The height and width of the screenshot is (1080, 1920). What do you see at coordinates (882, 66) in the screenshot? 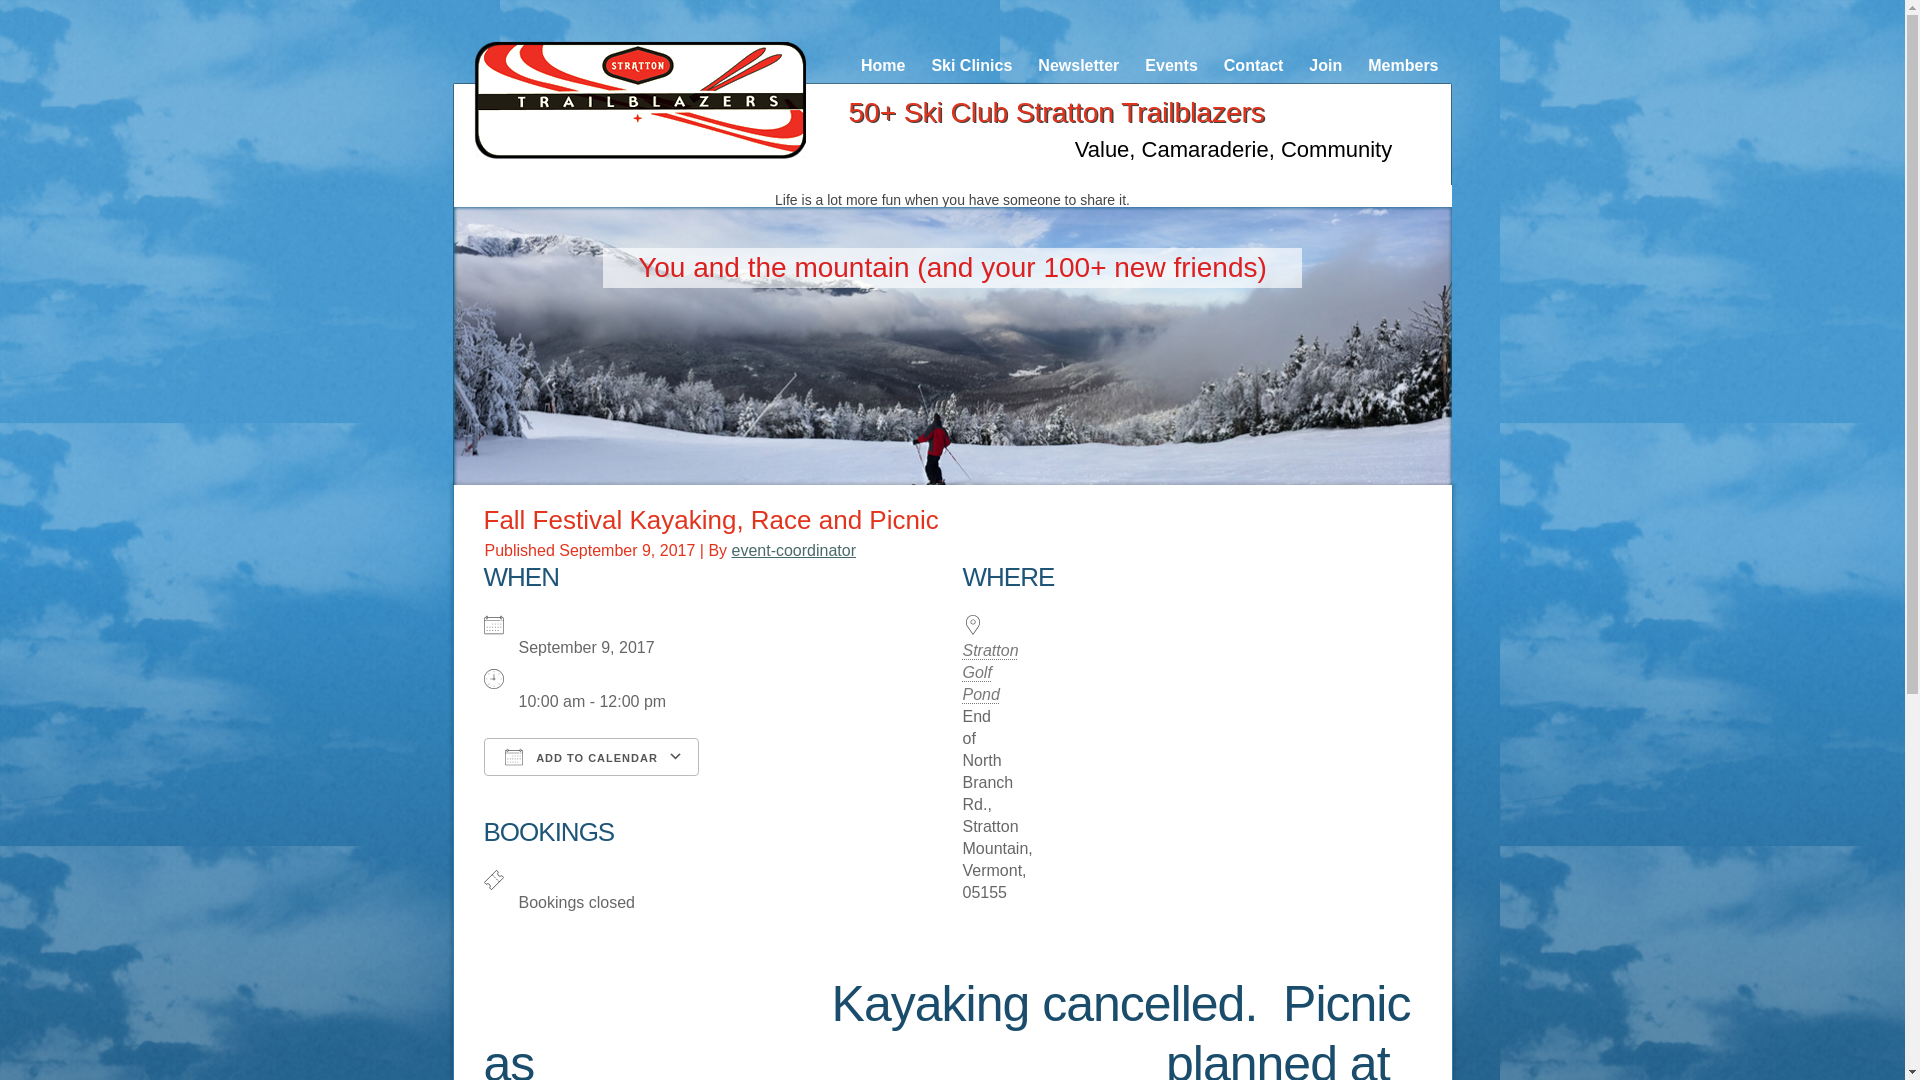
I see `Home` at bounding box center [882, 66].